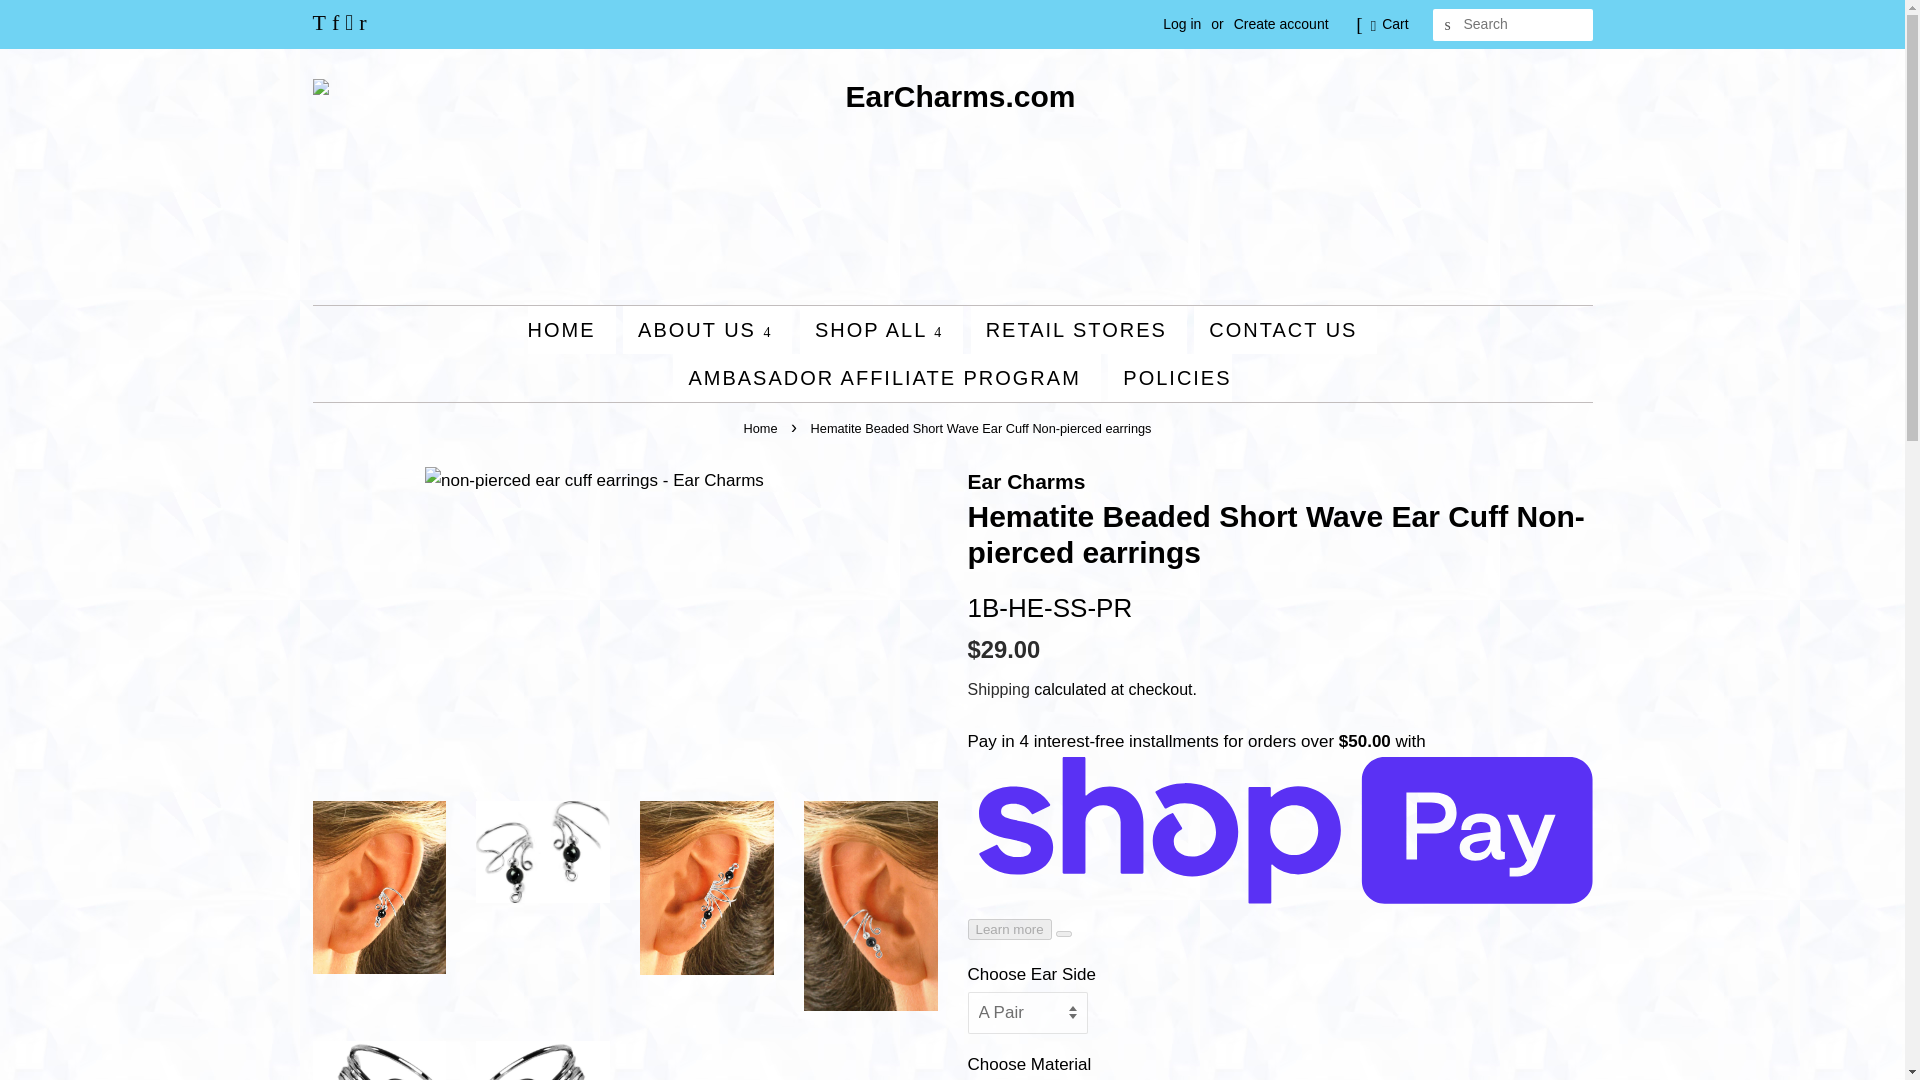 This screenshot has width=1920, height=1080. Describe the element at coordinates (882, 330) in the screenshot. I see `SHOP ALL` at that location.